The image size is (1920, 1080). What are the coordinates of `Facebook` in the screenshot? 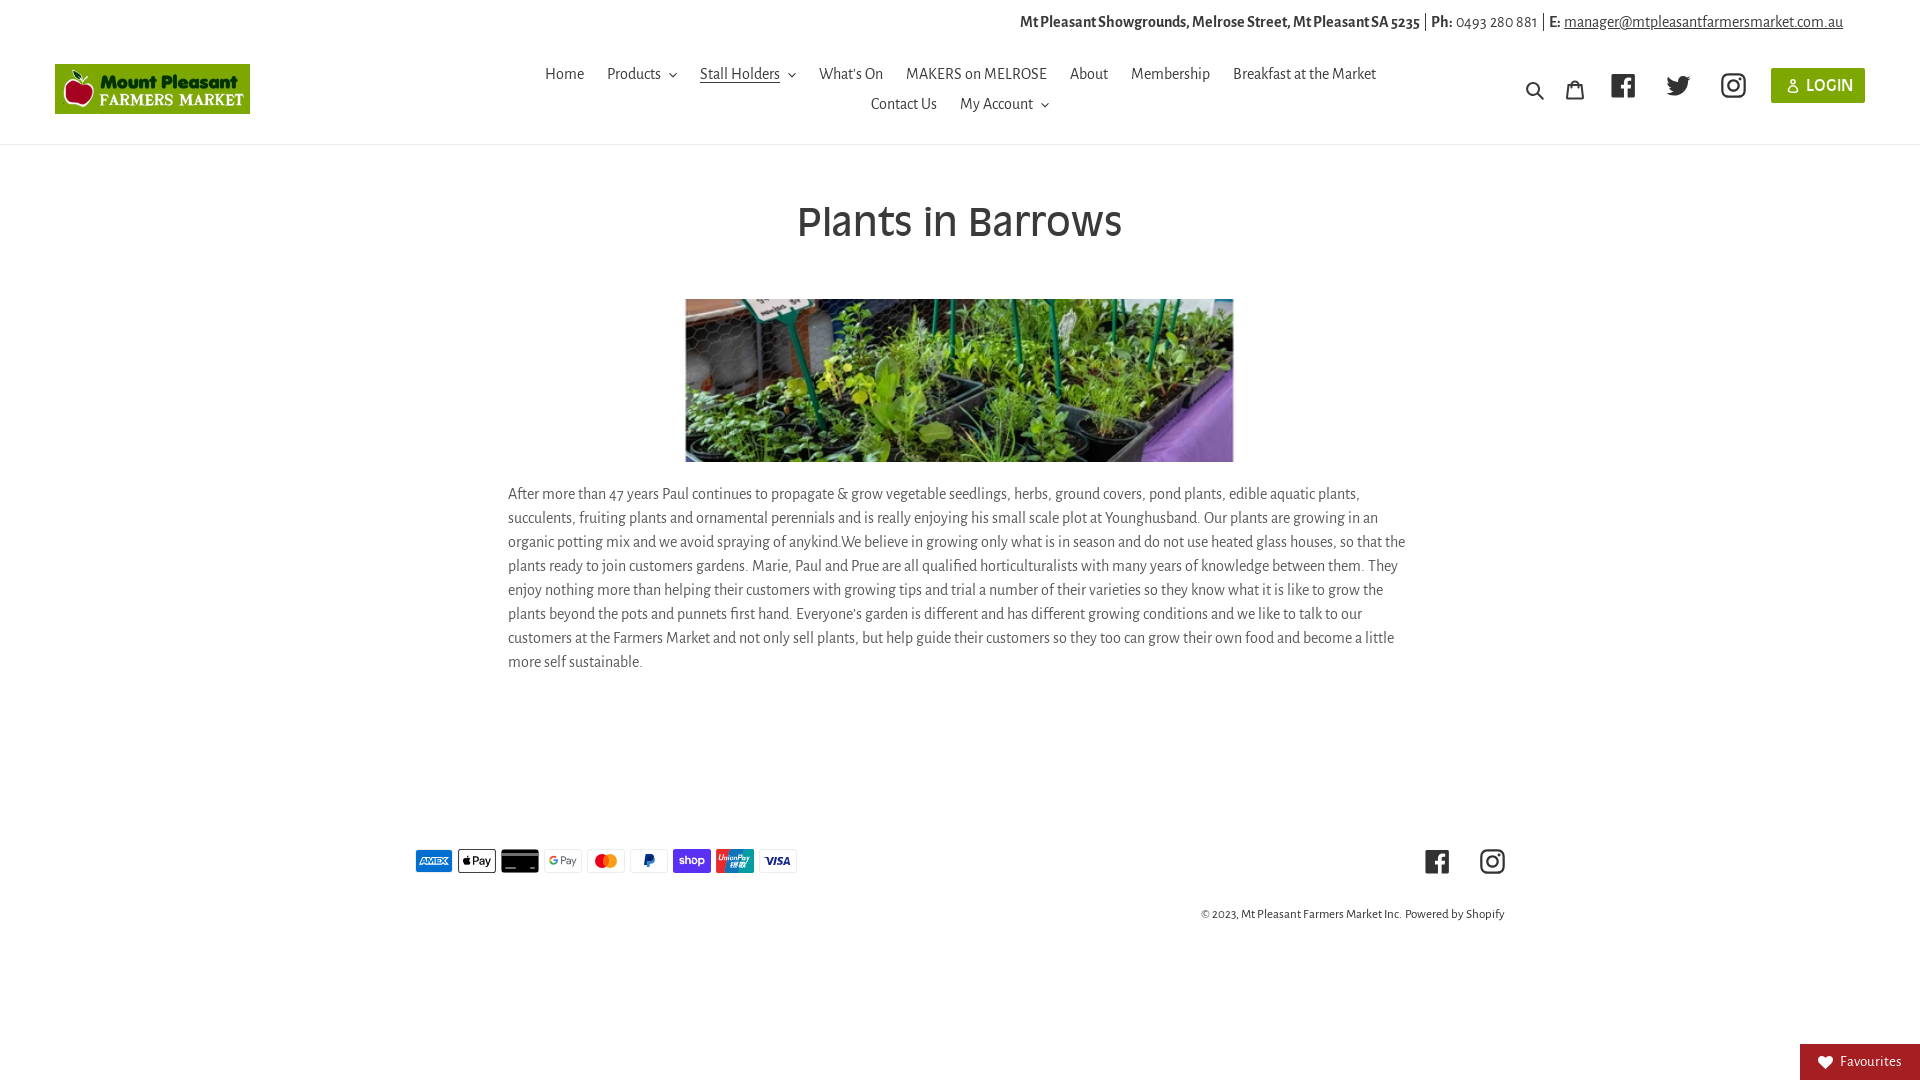 It's located at (1624, 86).